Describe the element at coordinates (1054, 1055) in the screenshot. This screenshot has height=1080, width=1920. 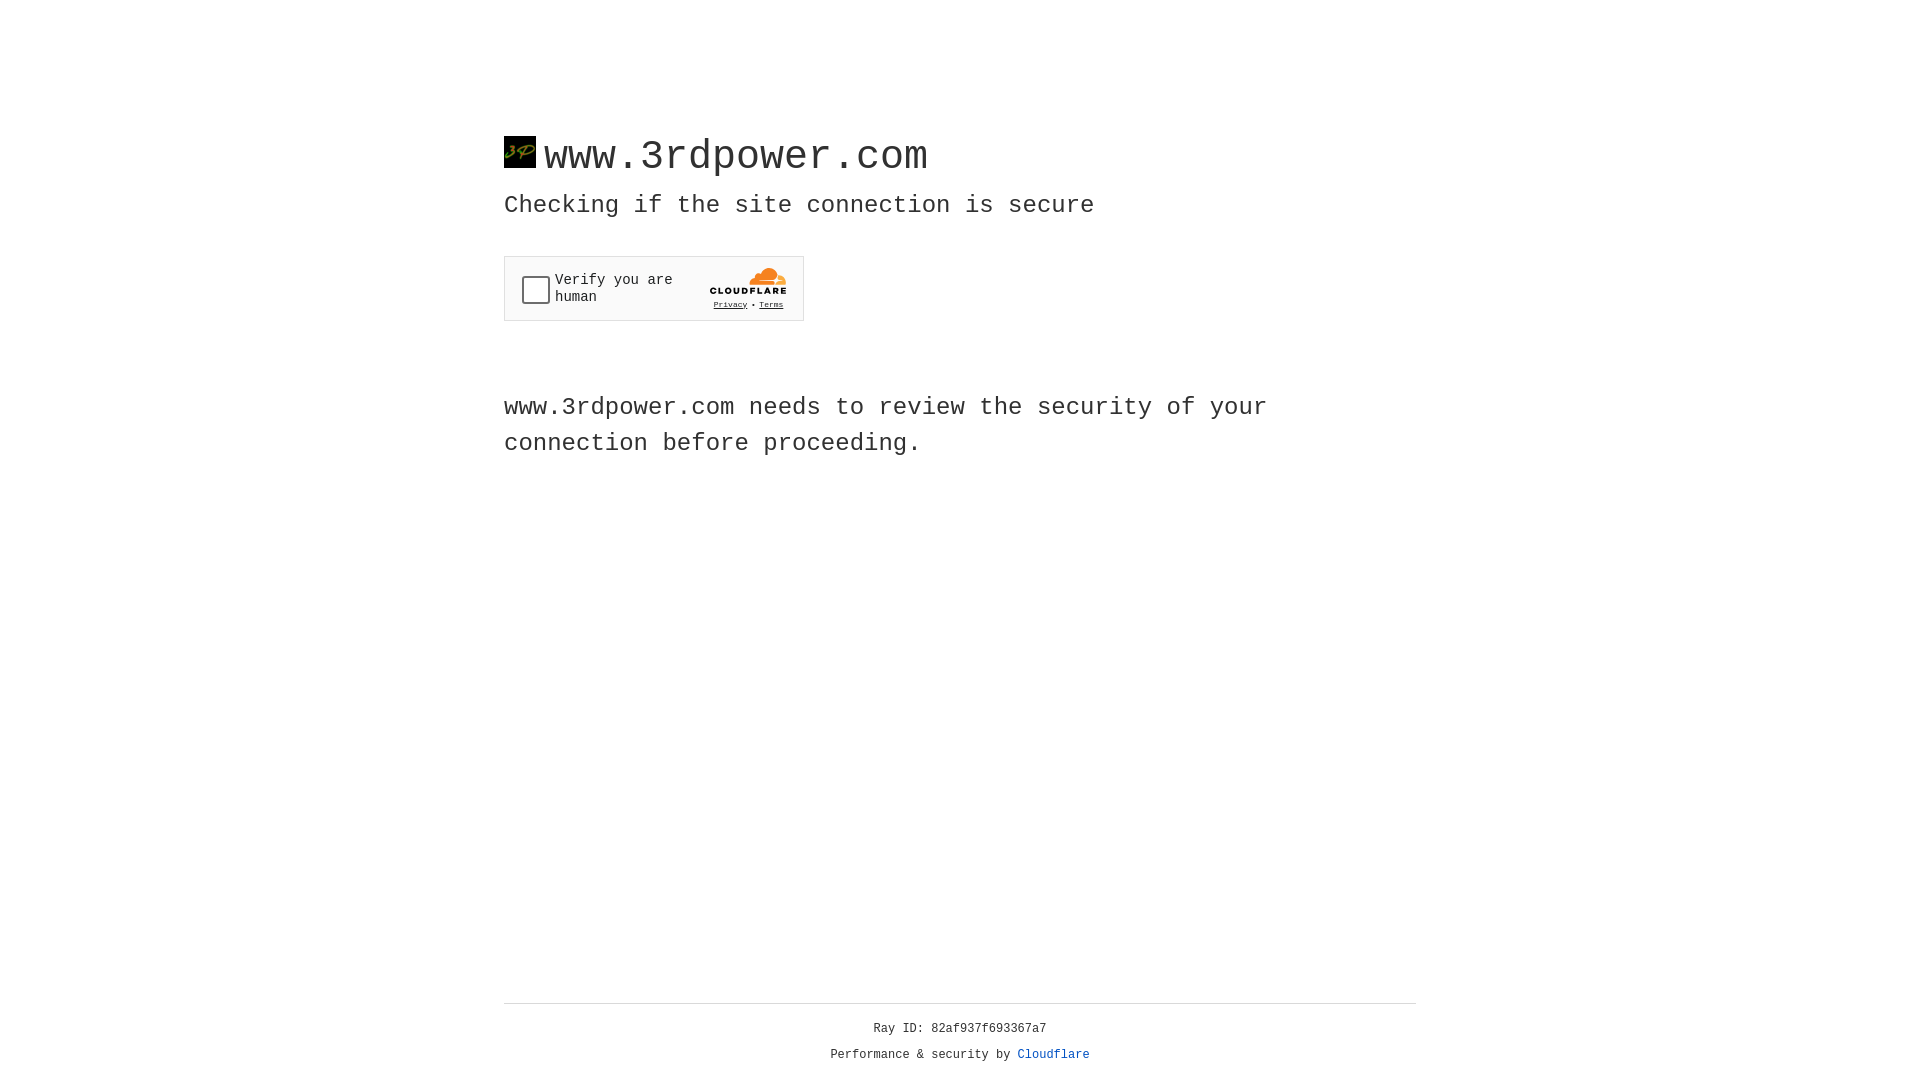
I see `Cloudflare` at that location.